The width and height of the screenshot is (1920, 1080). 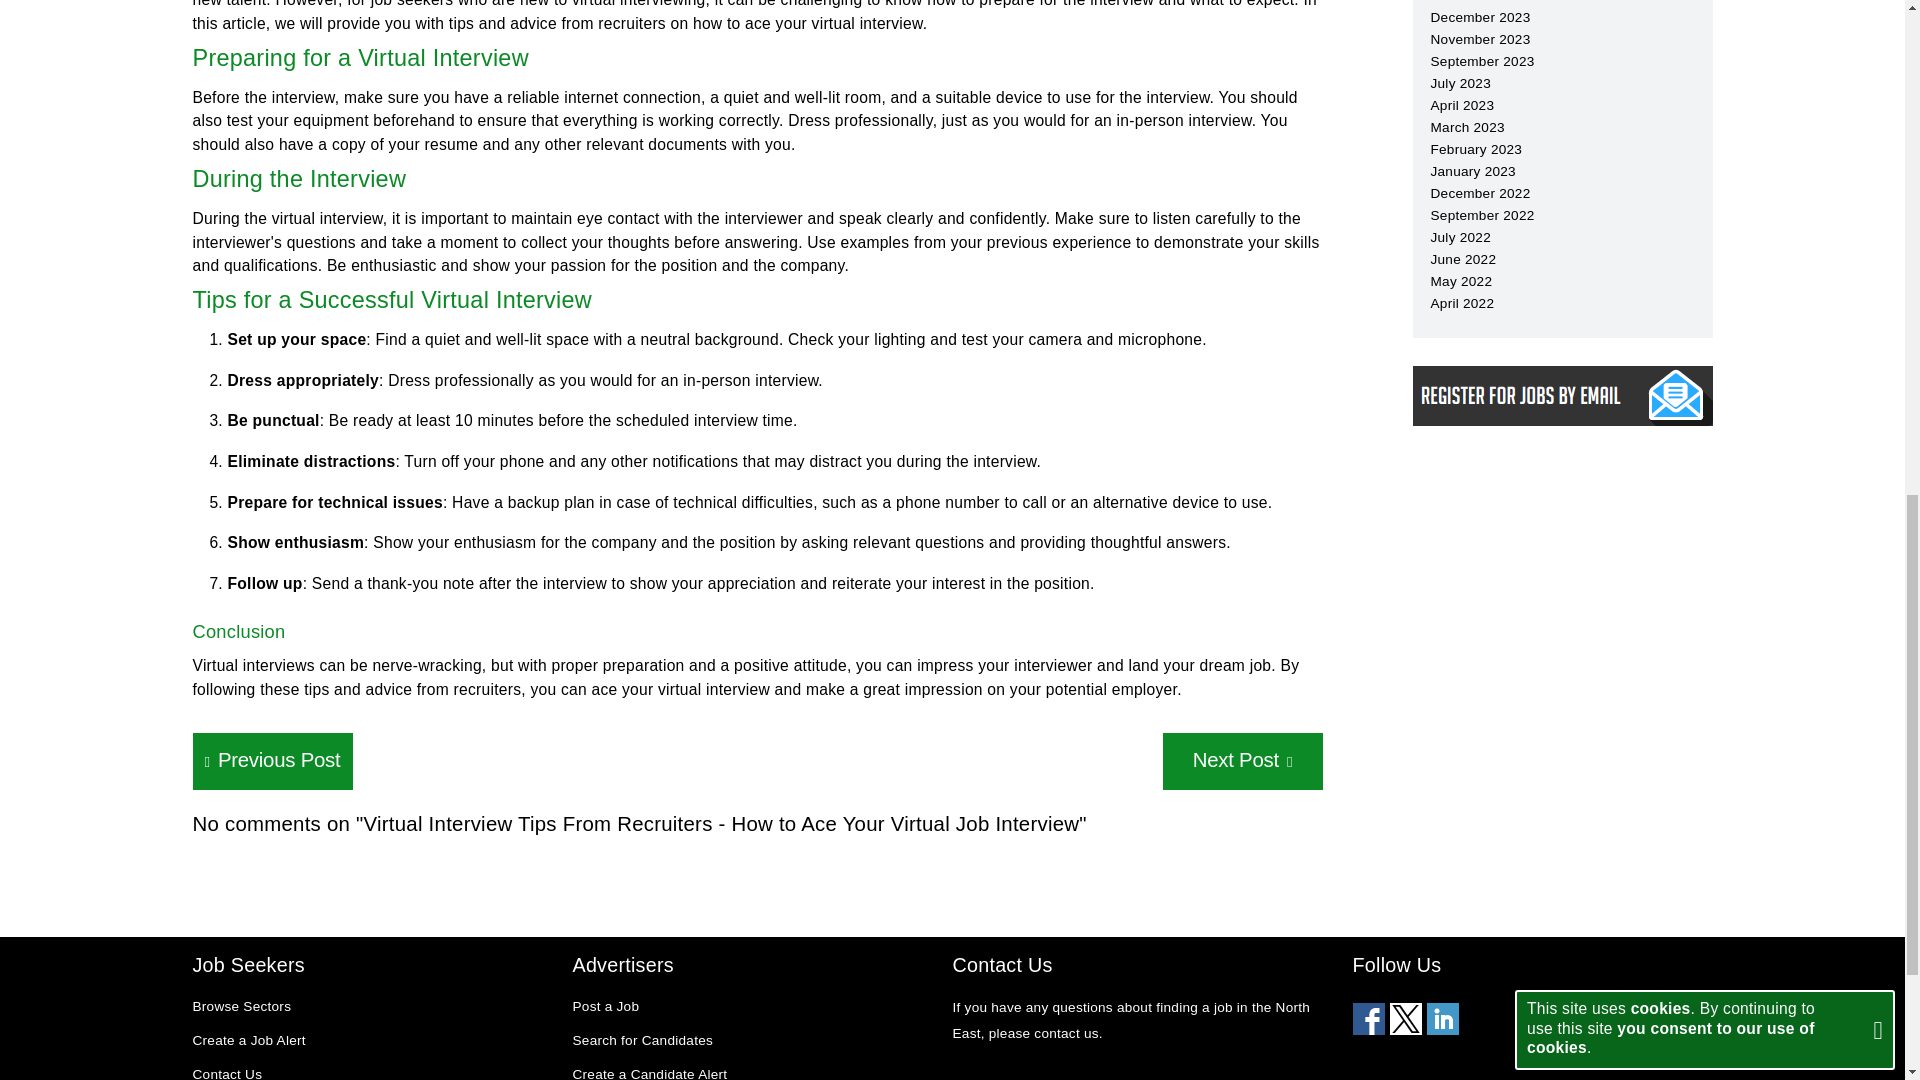 I want to click on November 2023, so click(x=1480, y=40).